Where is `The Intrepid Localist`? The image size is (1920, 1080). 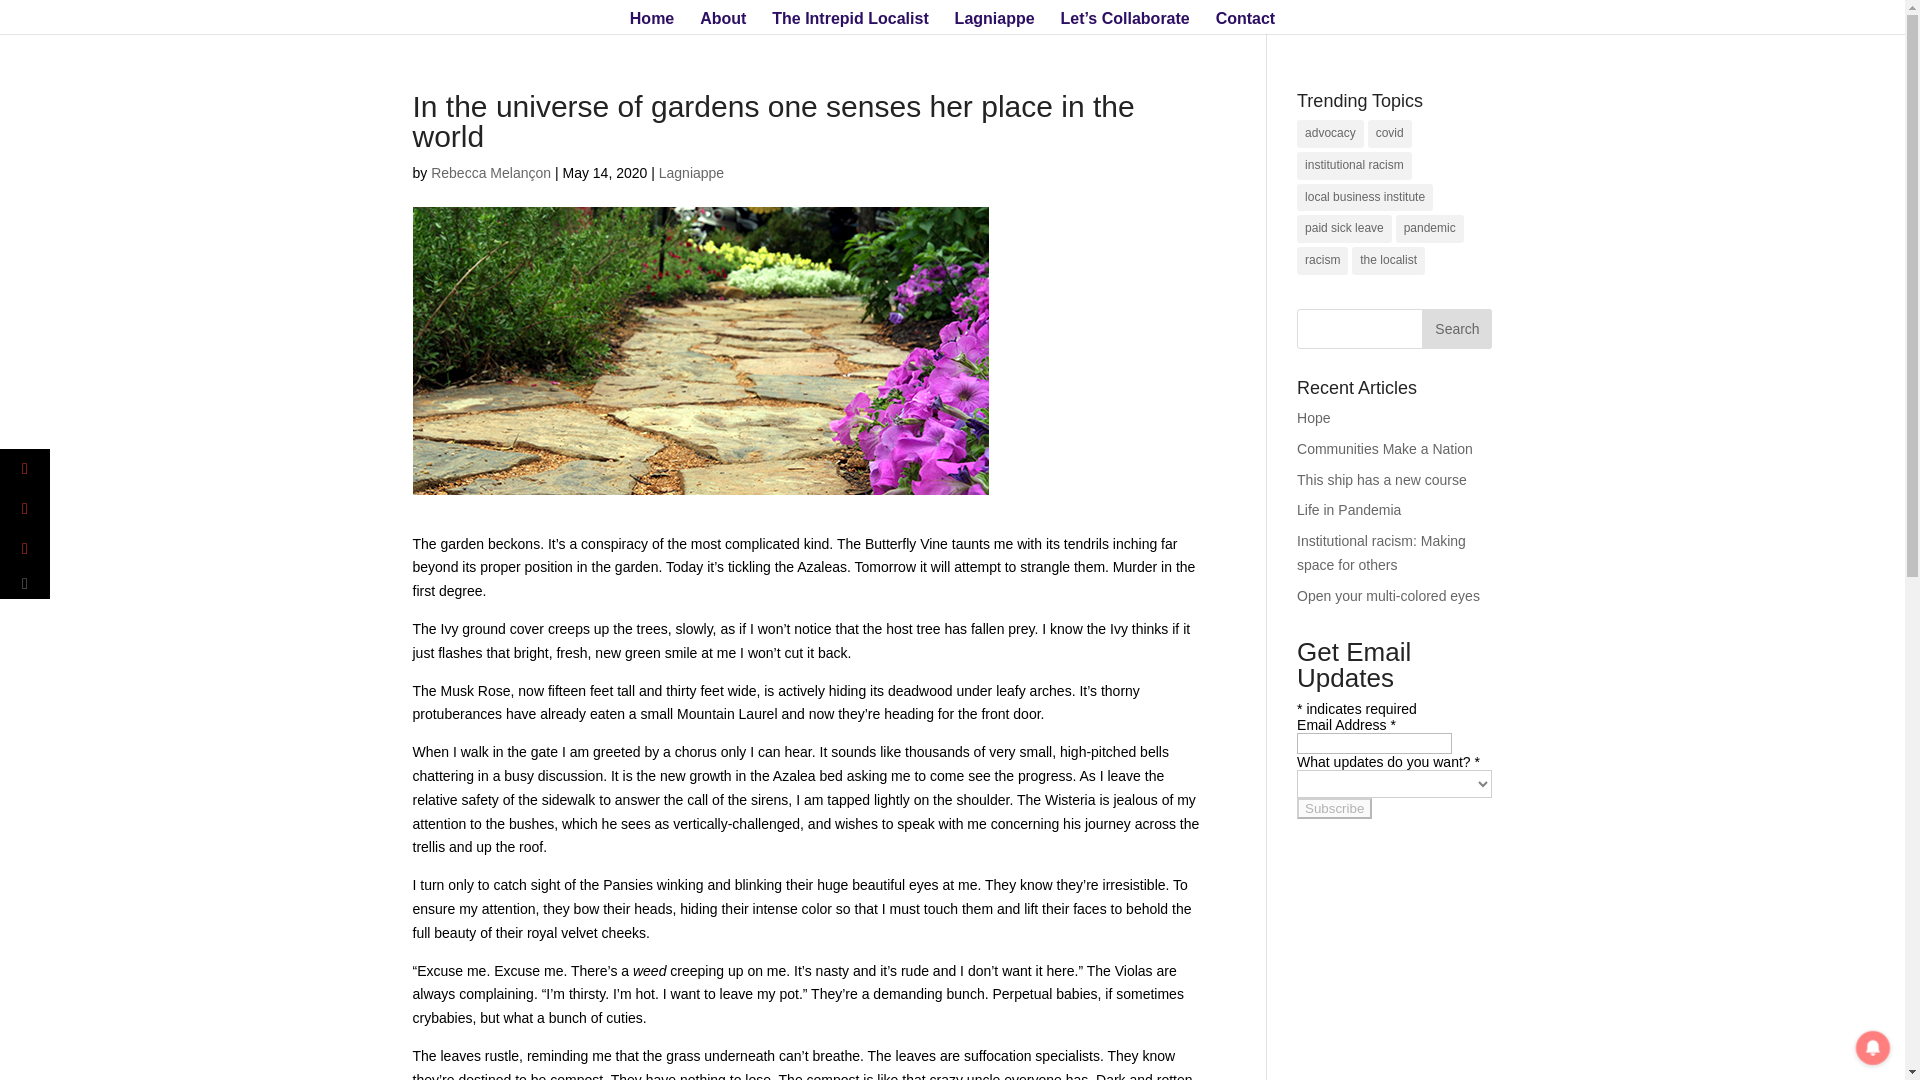 The Intrepid Localist is located at coordinates (849, 22).